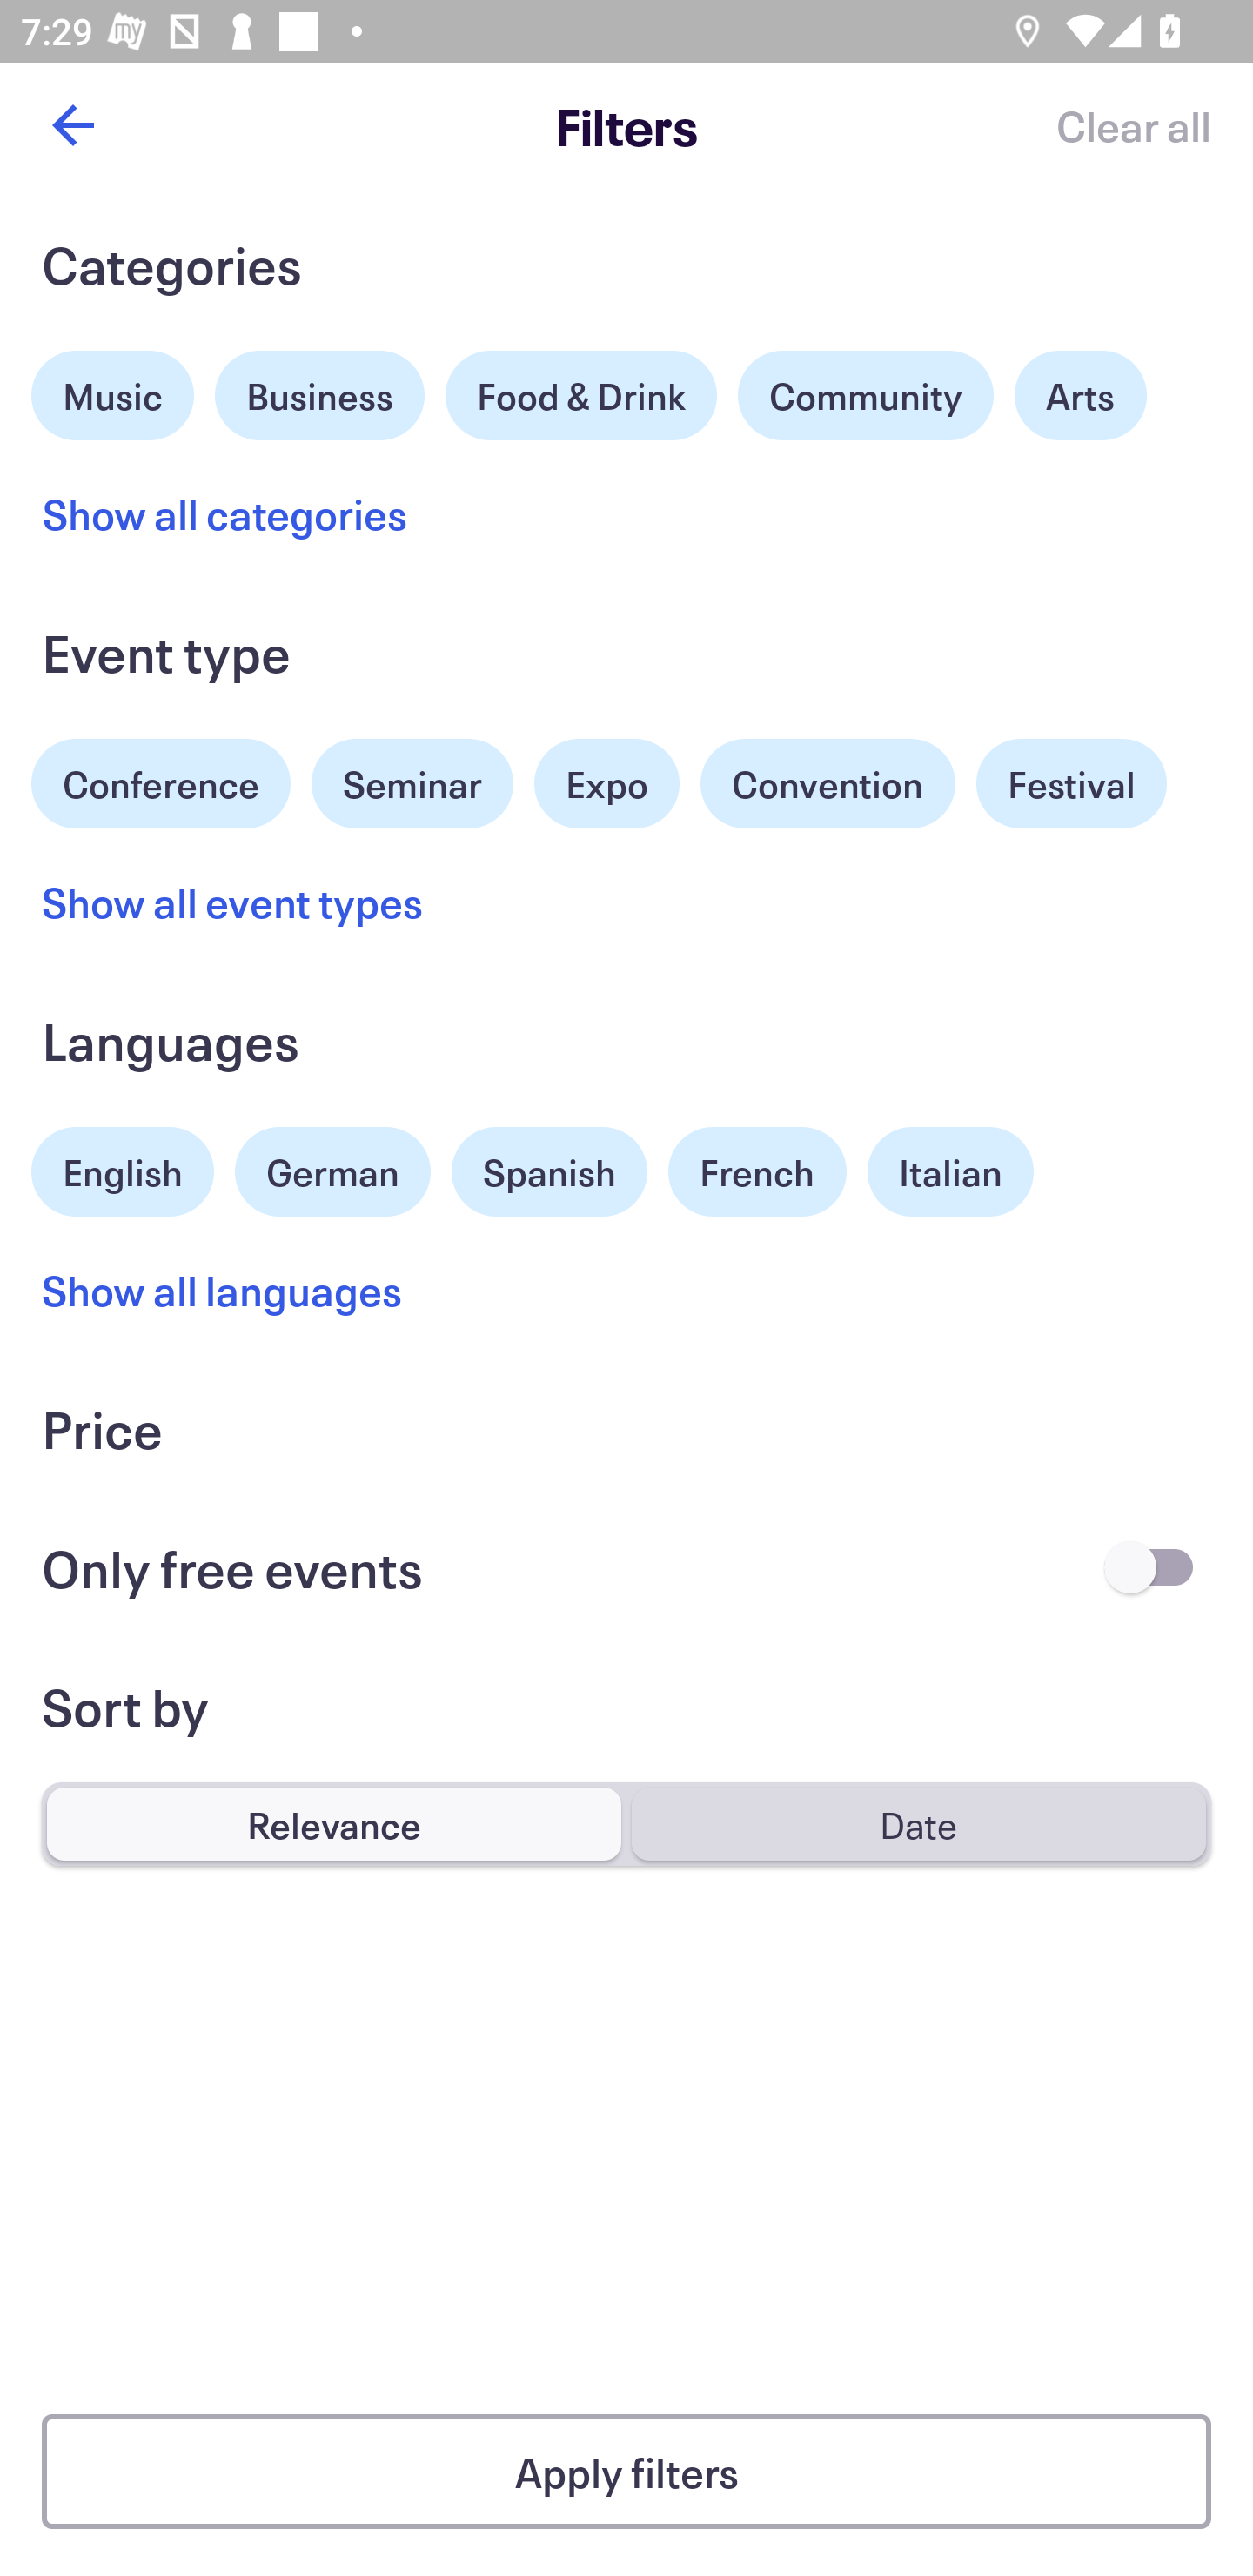 This screenshot has width=1253, height=2576. I want to click on Spanish, so click(549, 1171).